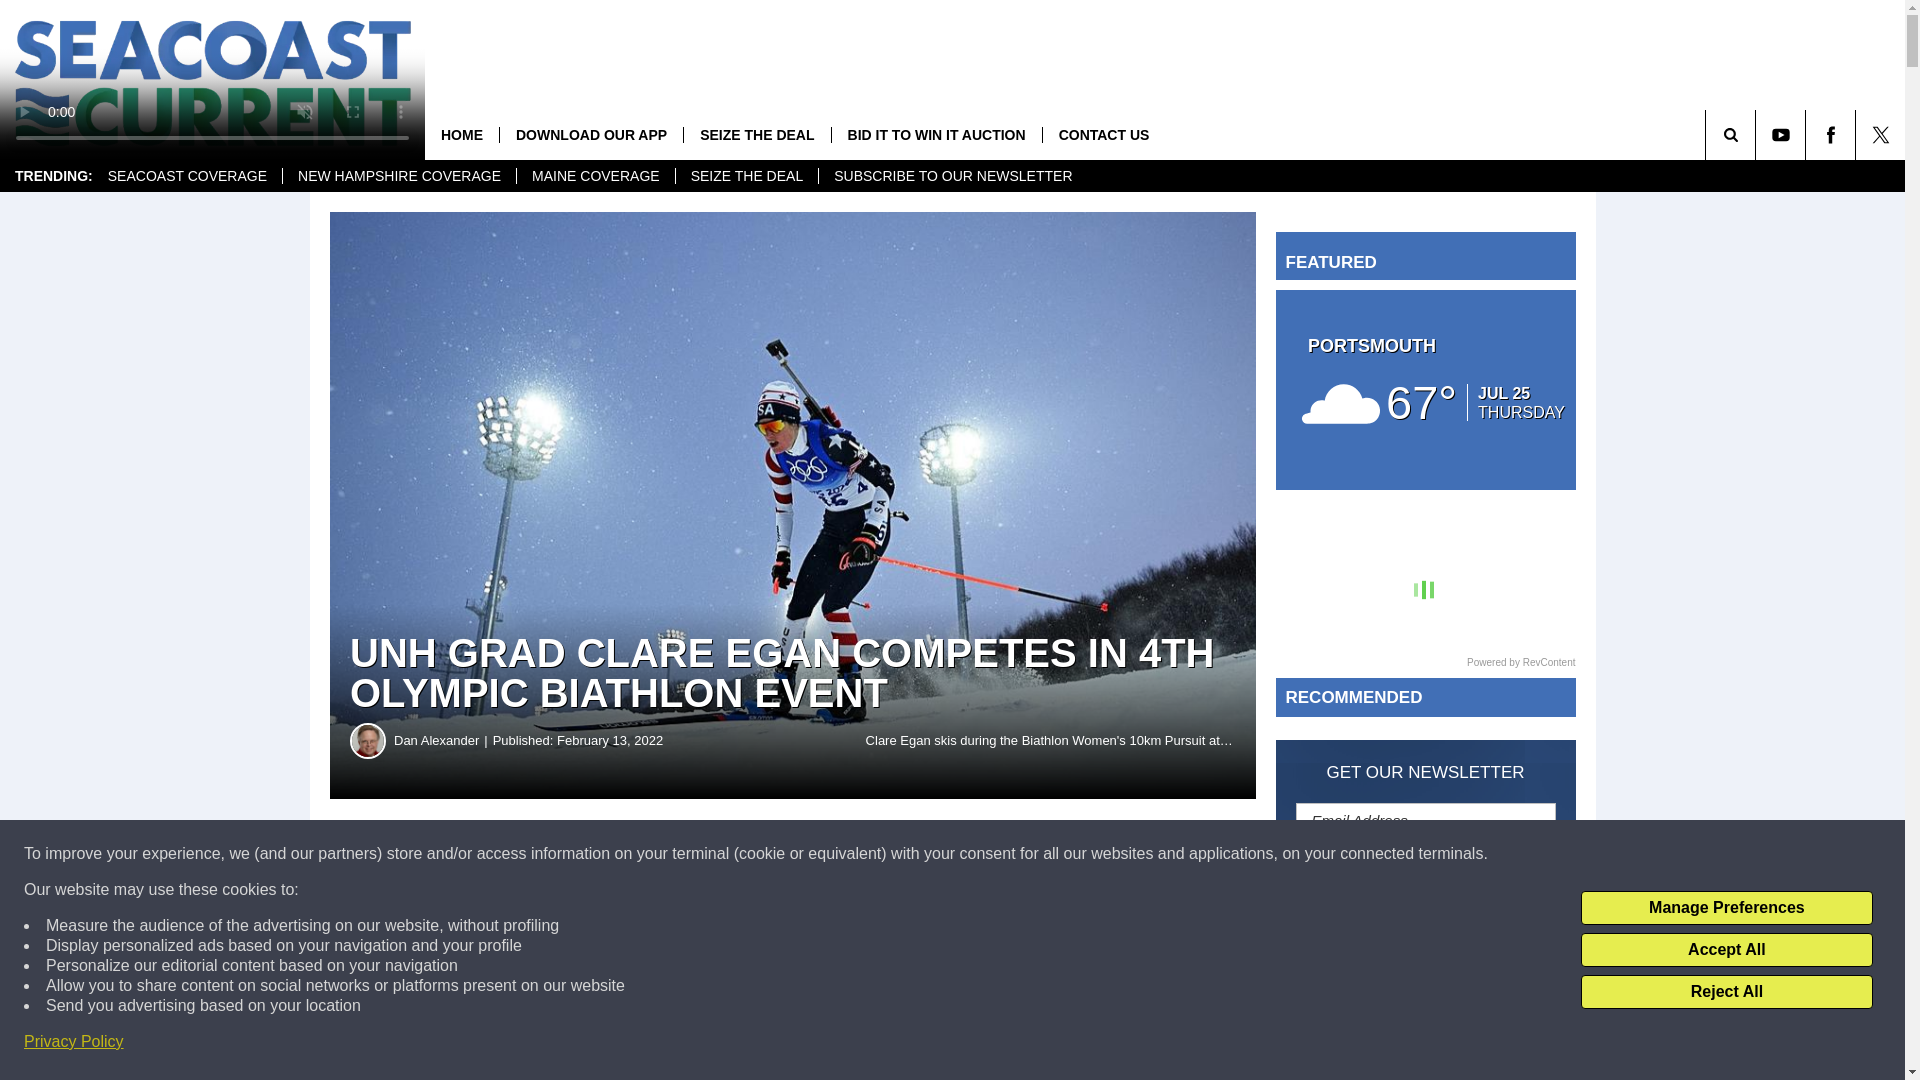  I want to click on Visit us on Facebook, so click(1830, 134).